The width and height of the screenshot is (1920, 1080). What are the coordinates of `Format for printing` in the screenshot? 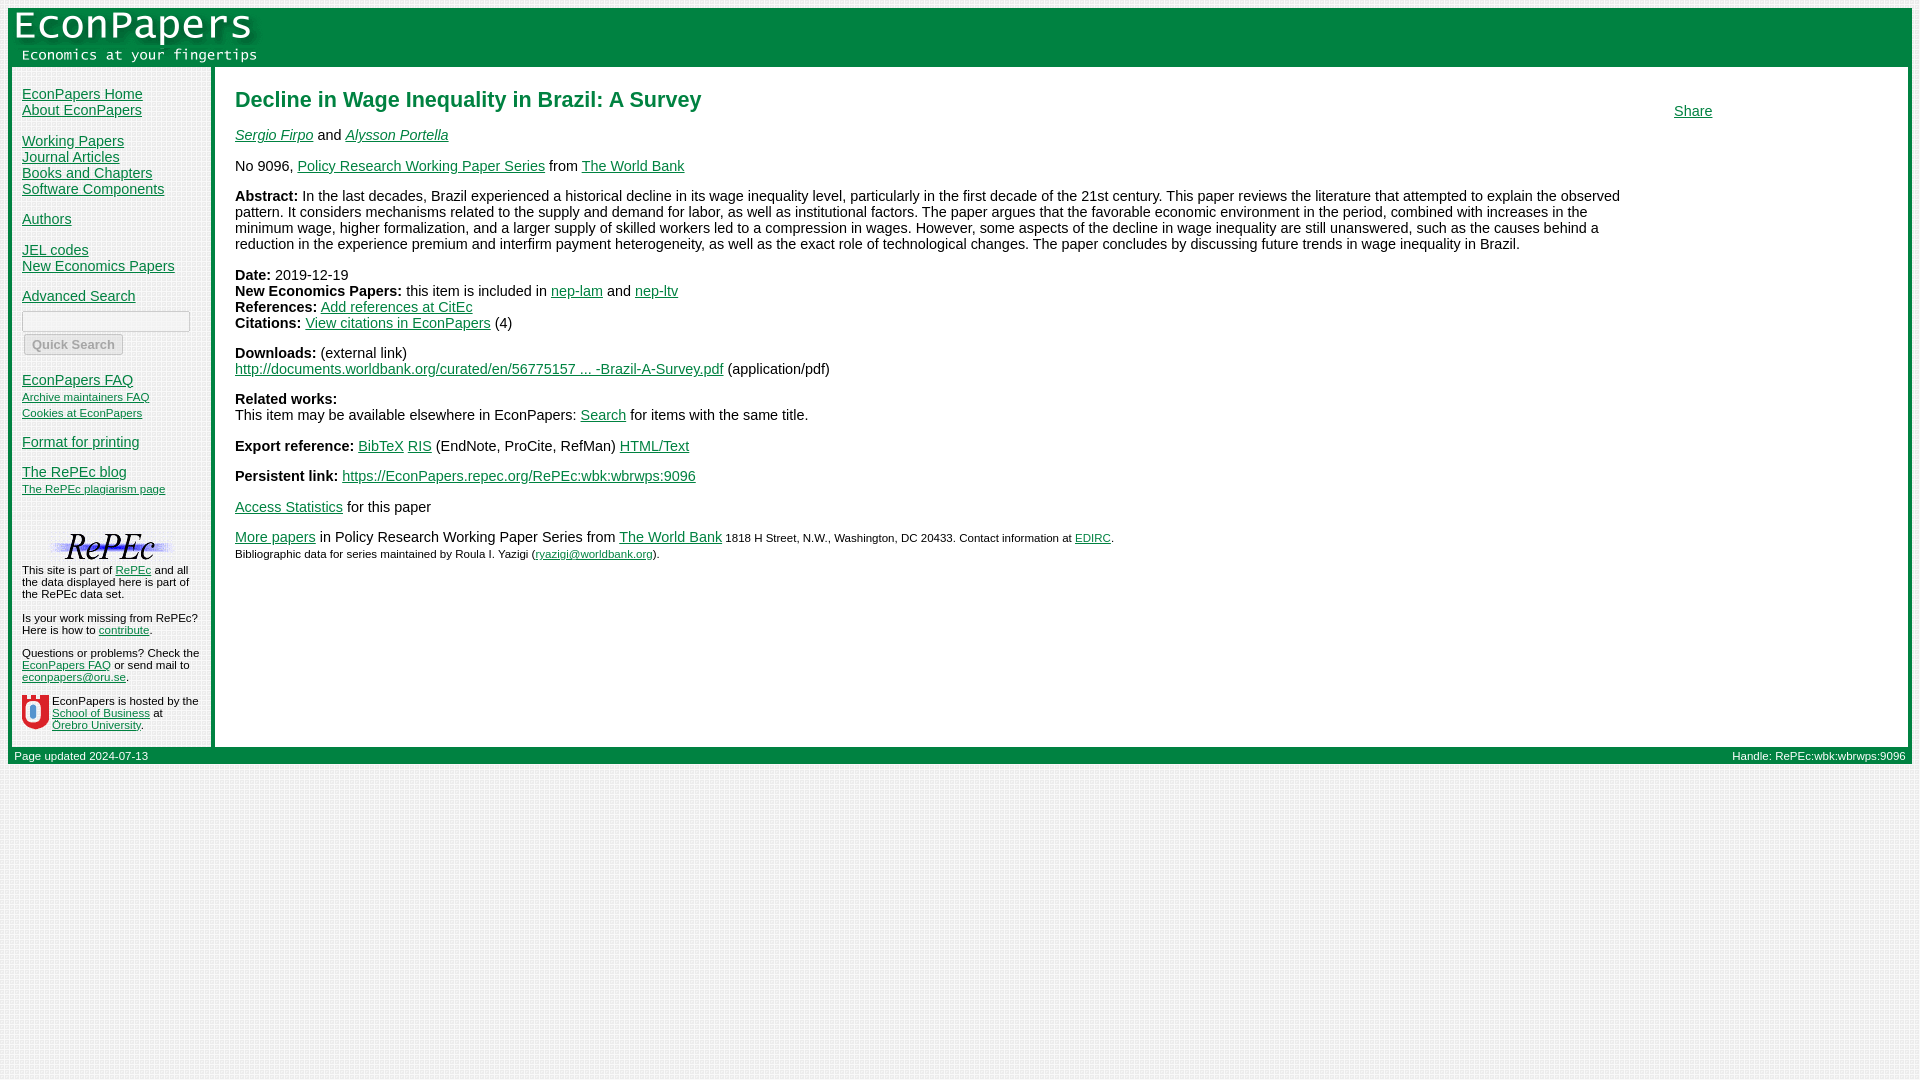 It's located at (80, 442).